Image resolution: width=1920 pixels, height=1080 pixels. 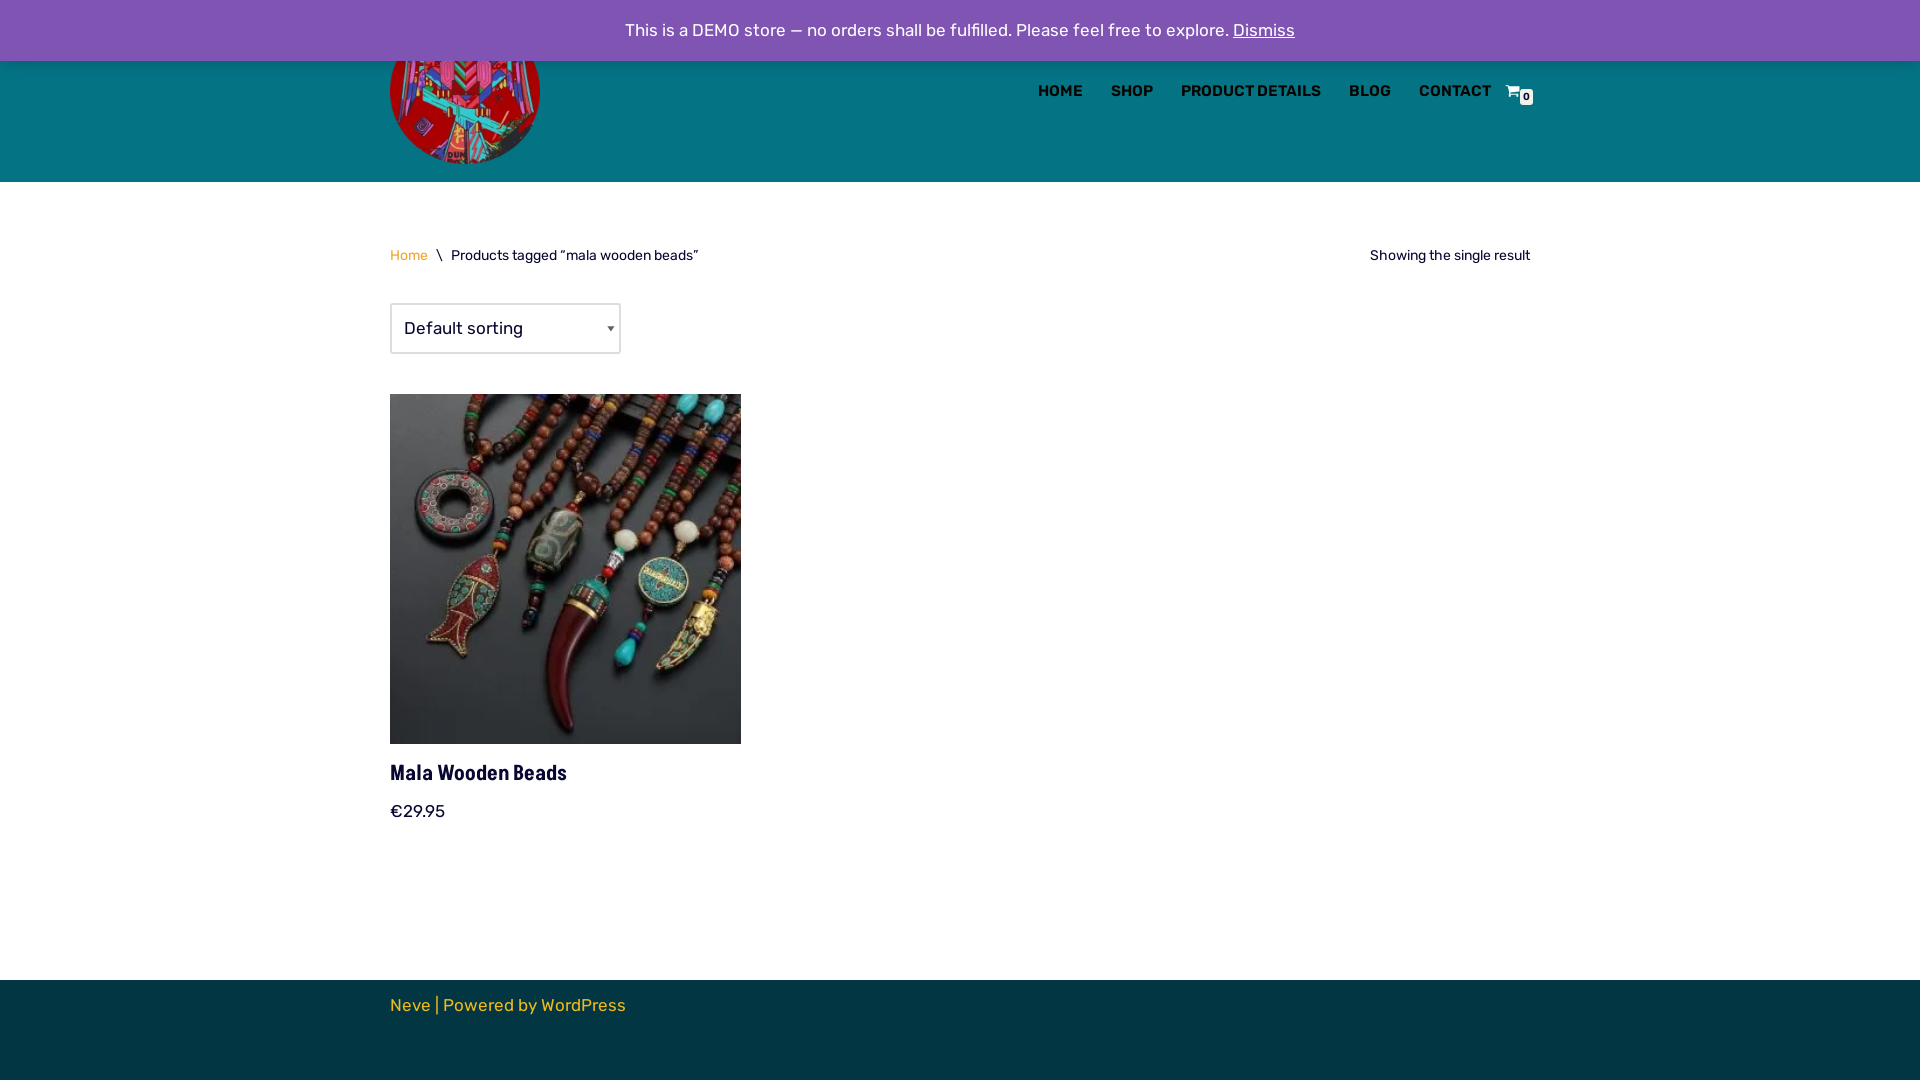 I want to click on Neve, so click(x=410, y=1005).